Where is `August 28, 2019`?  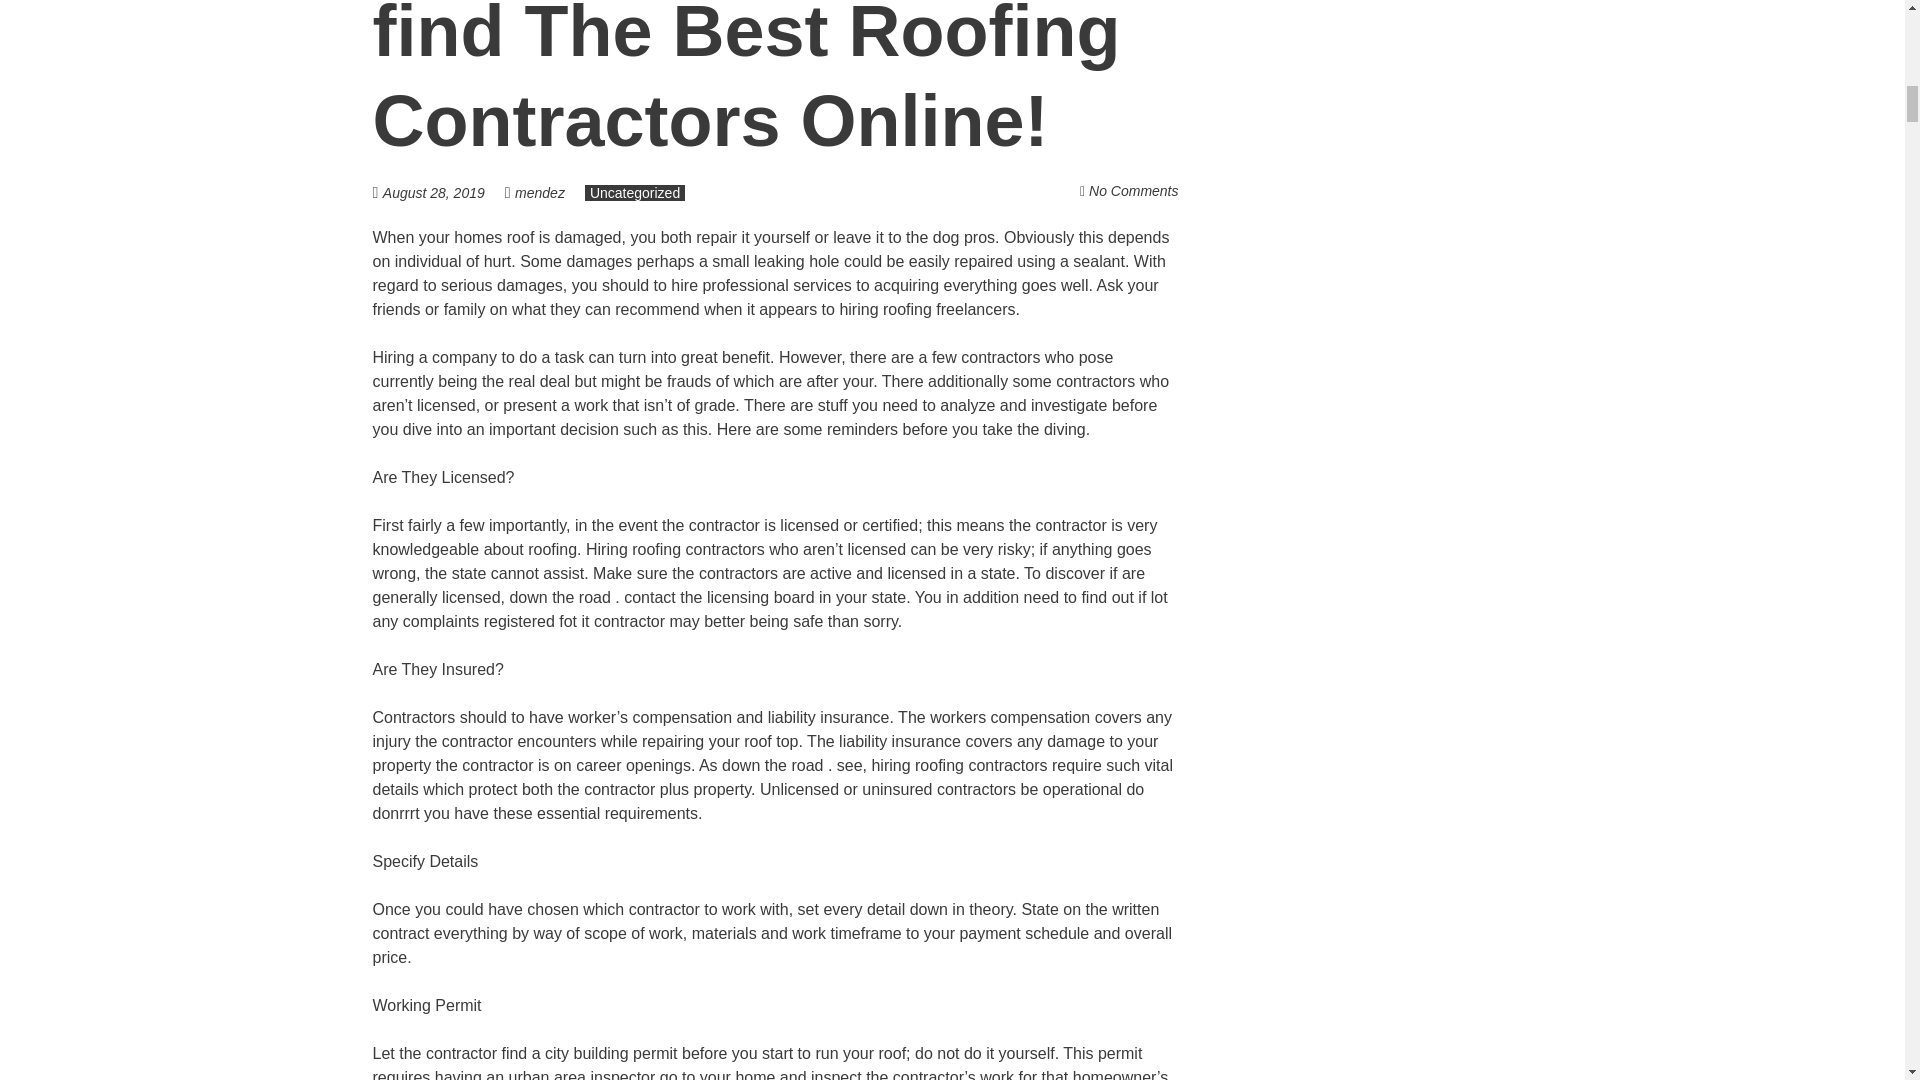 August 28, 2019 is located at coordinates (443, 192).